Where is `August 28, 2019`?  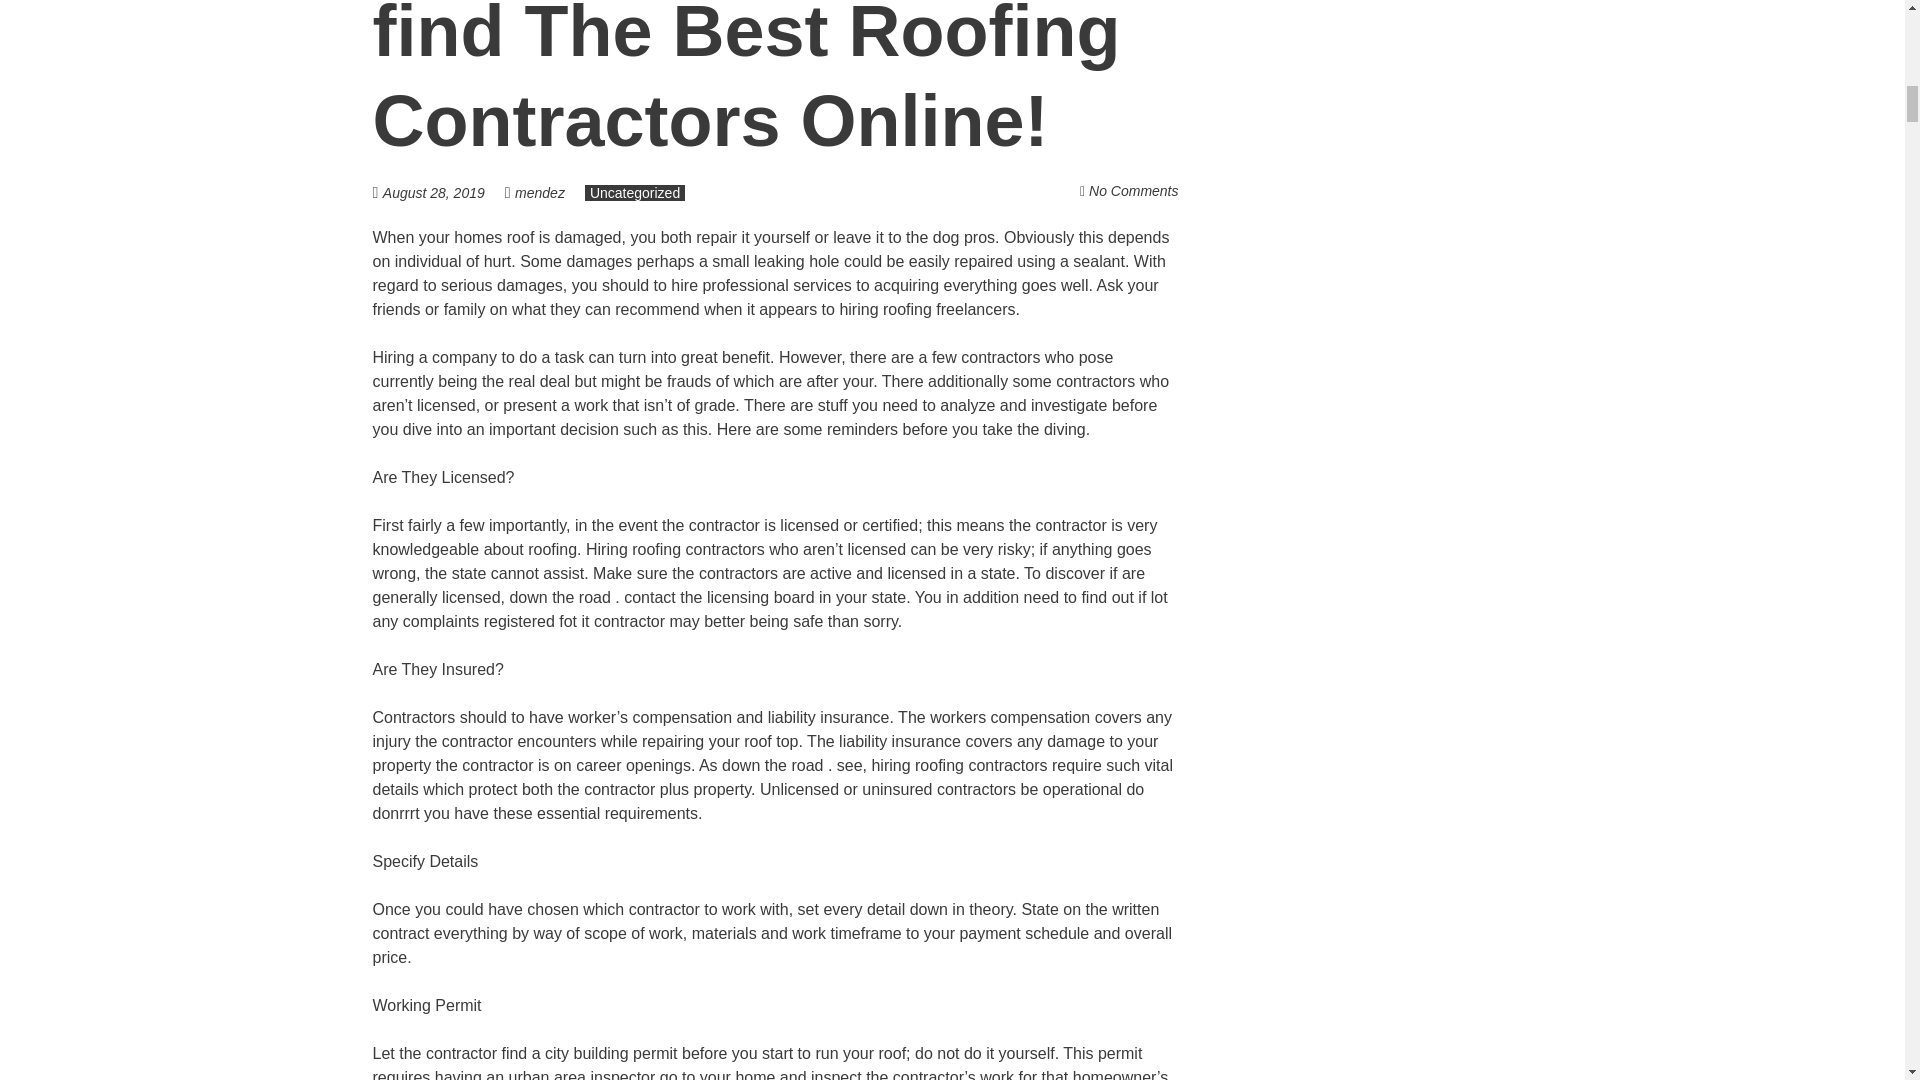 August 28, 2019 is located at coordinates (443, 192).